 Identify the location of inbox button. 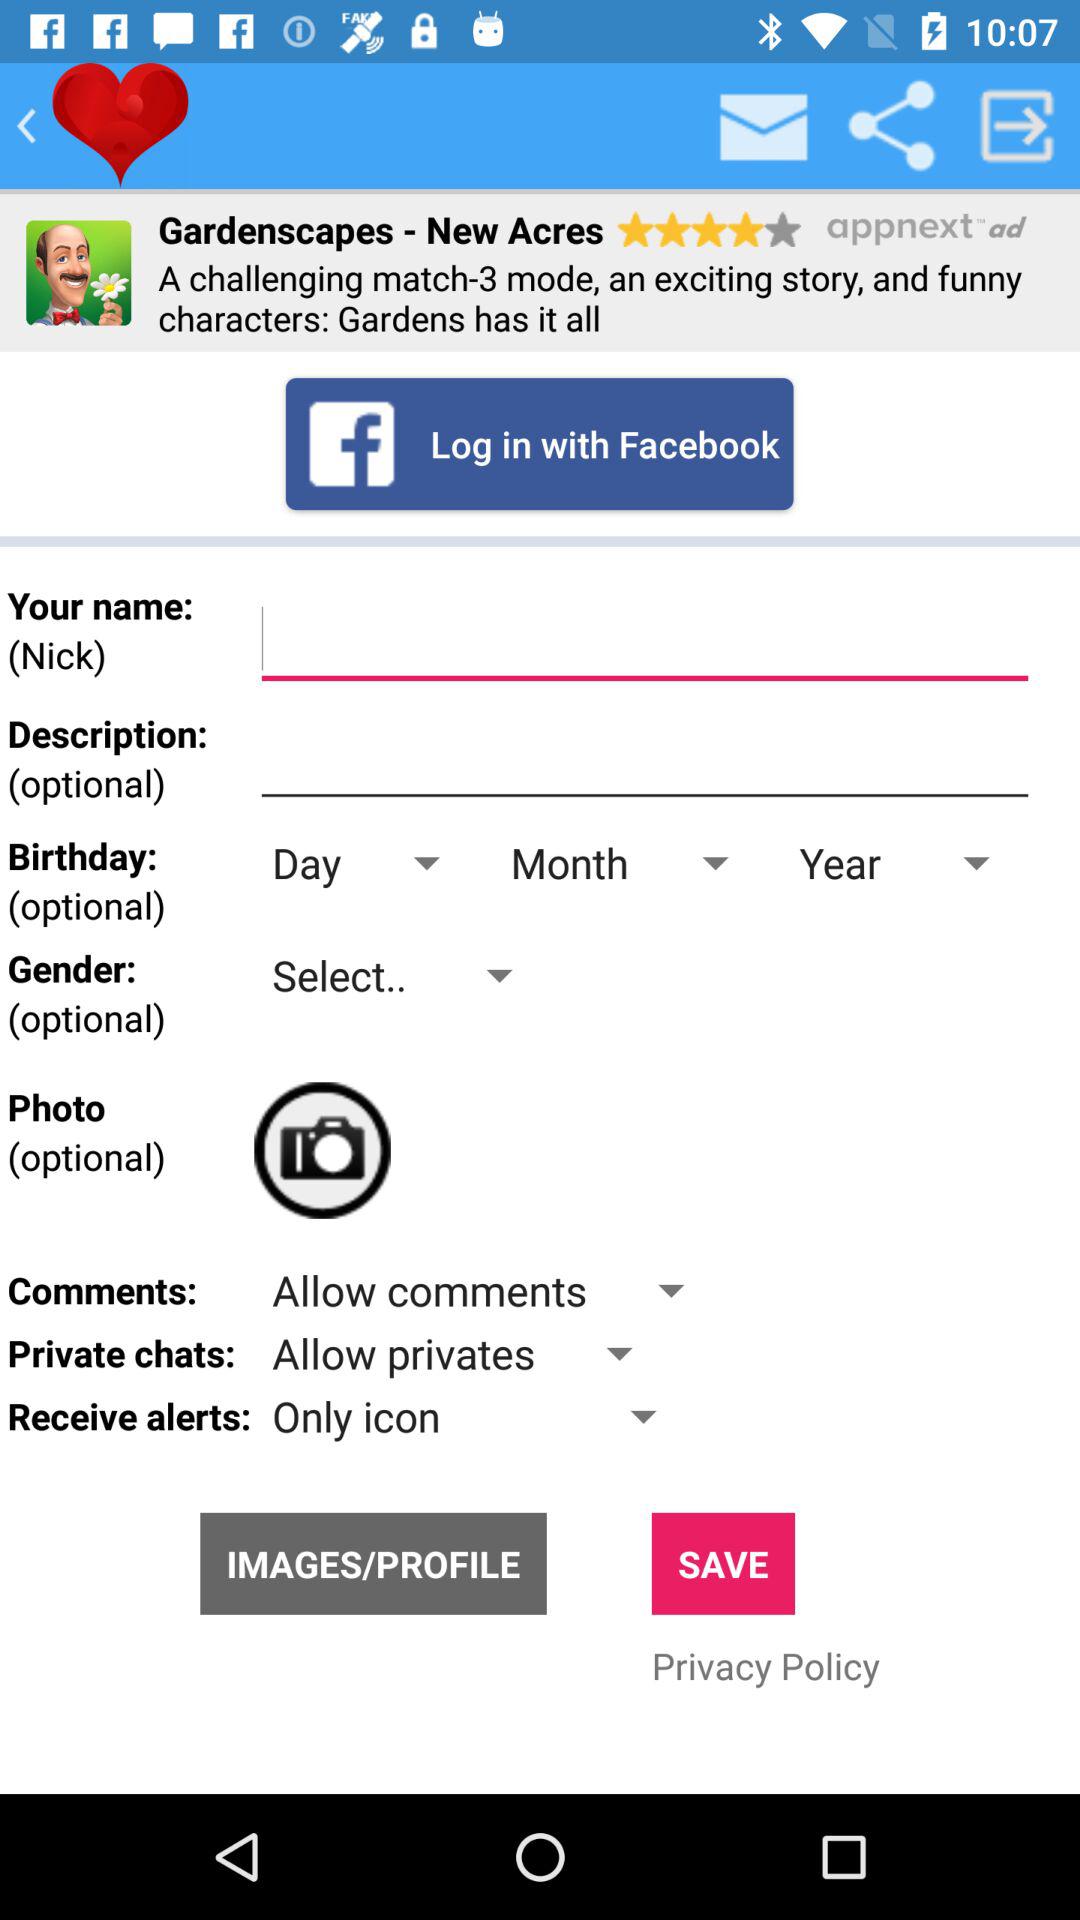
(765, 126).